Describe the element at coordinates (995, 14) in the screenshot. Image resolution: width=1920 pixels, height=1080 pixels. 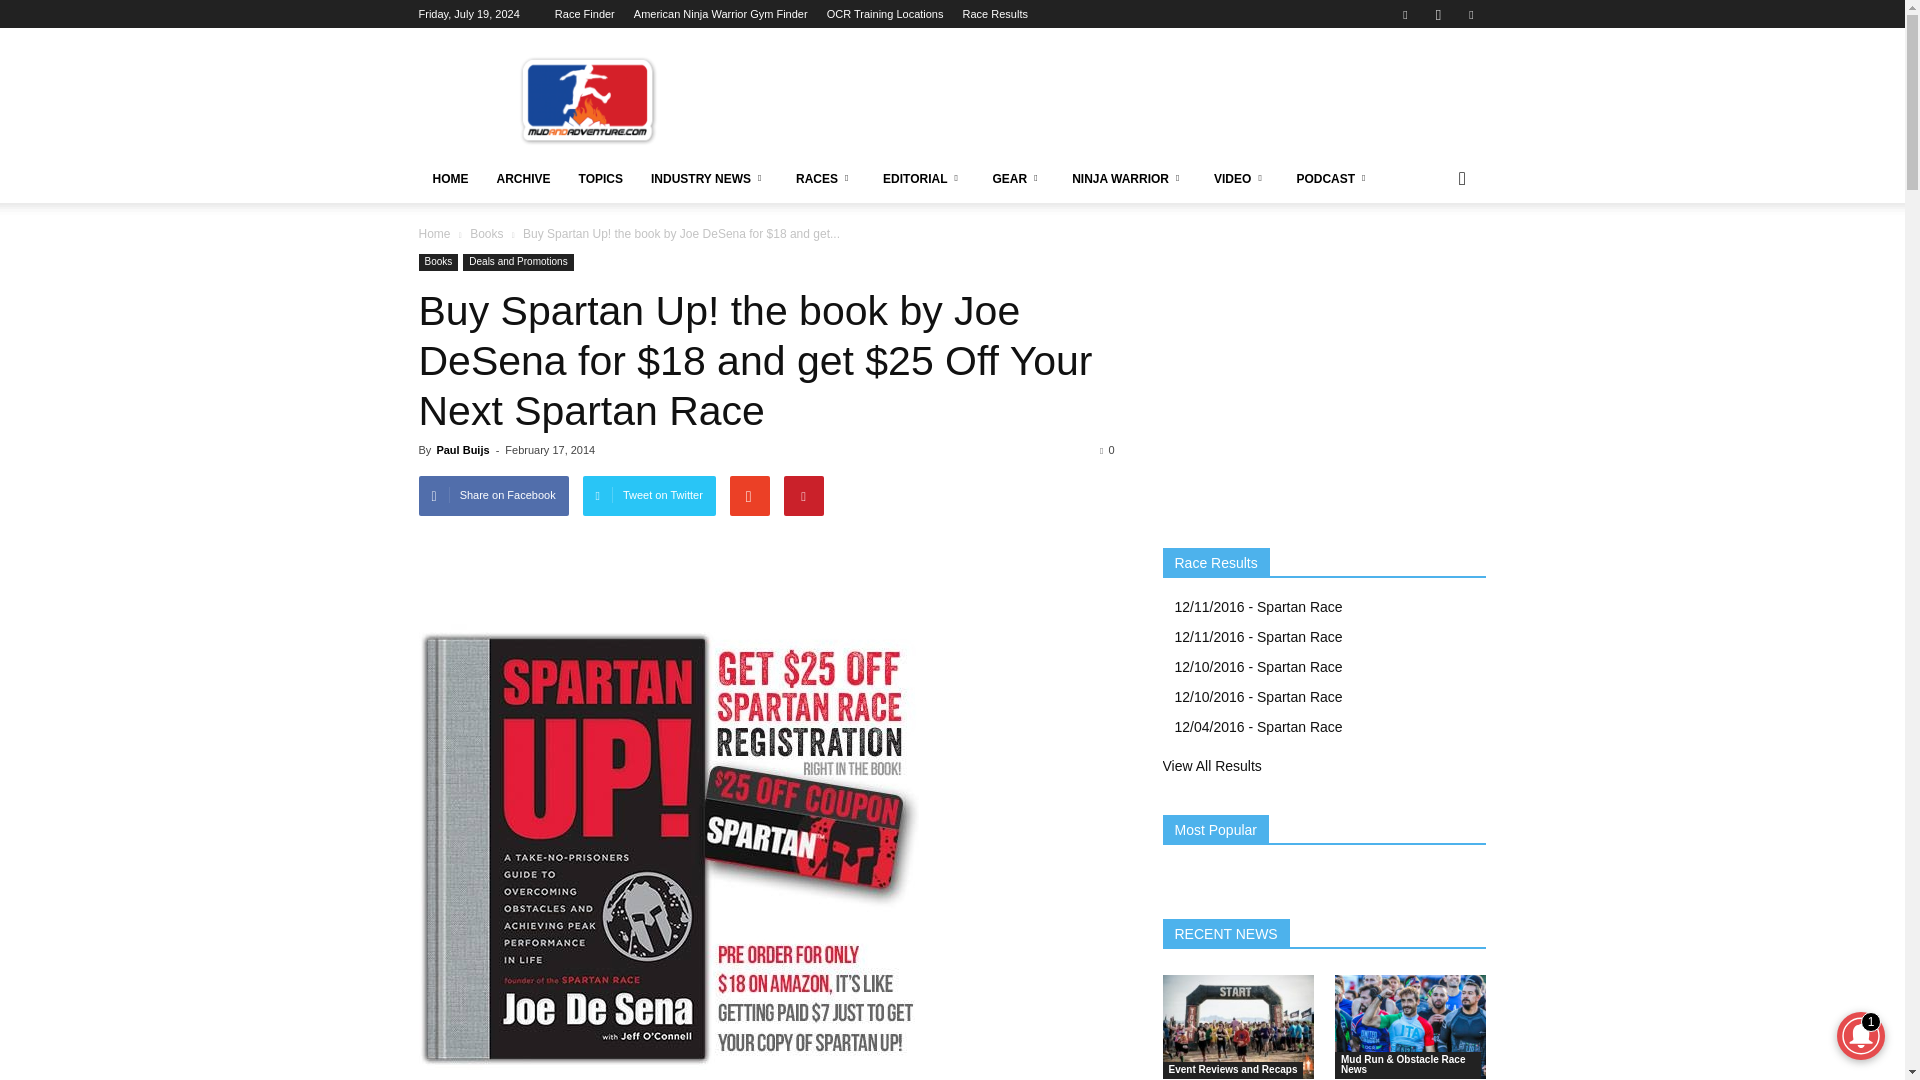
I see `Race Results` at that location.